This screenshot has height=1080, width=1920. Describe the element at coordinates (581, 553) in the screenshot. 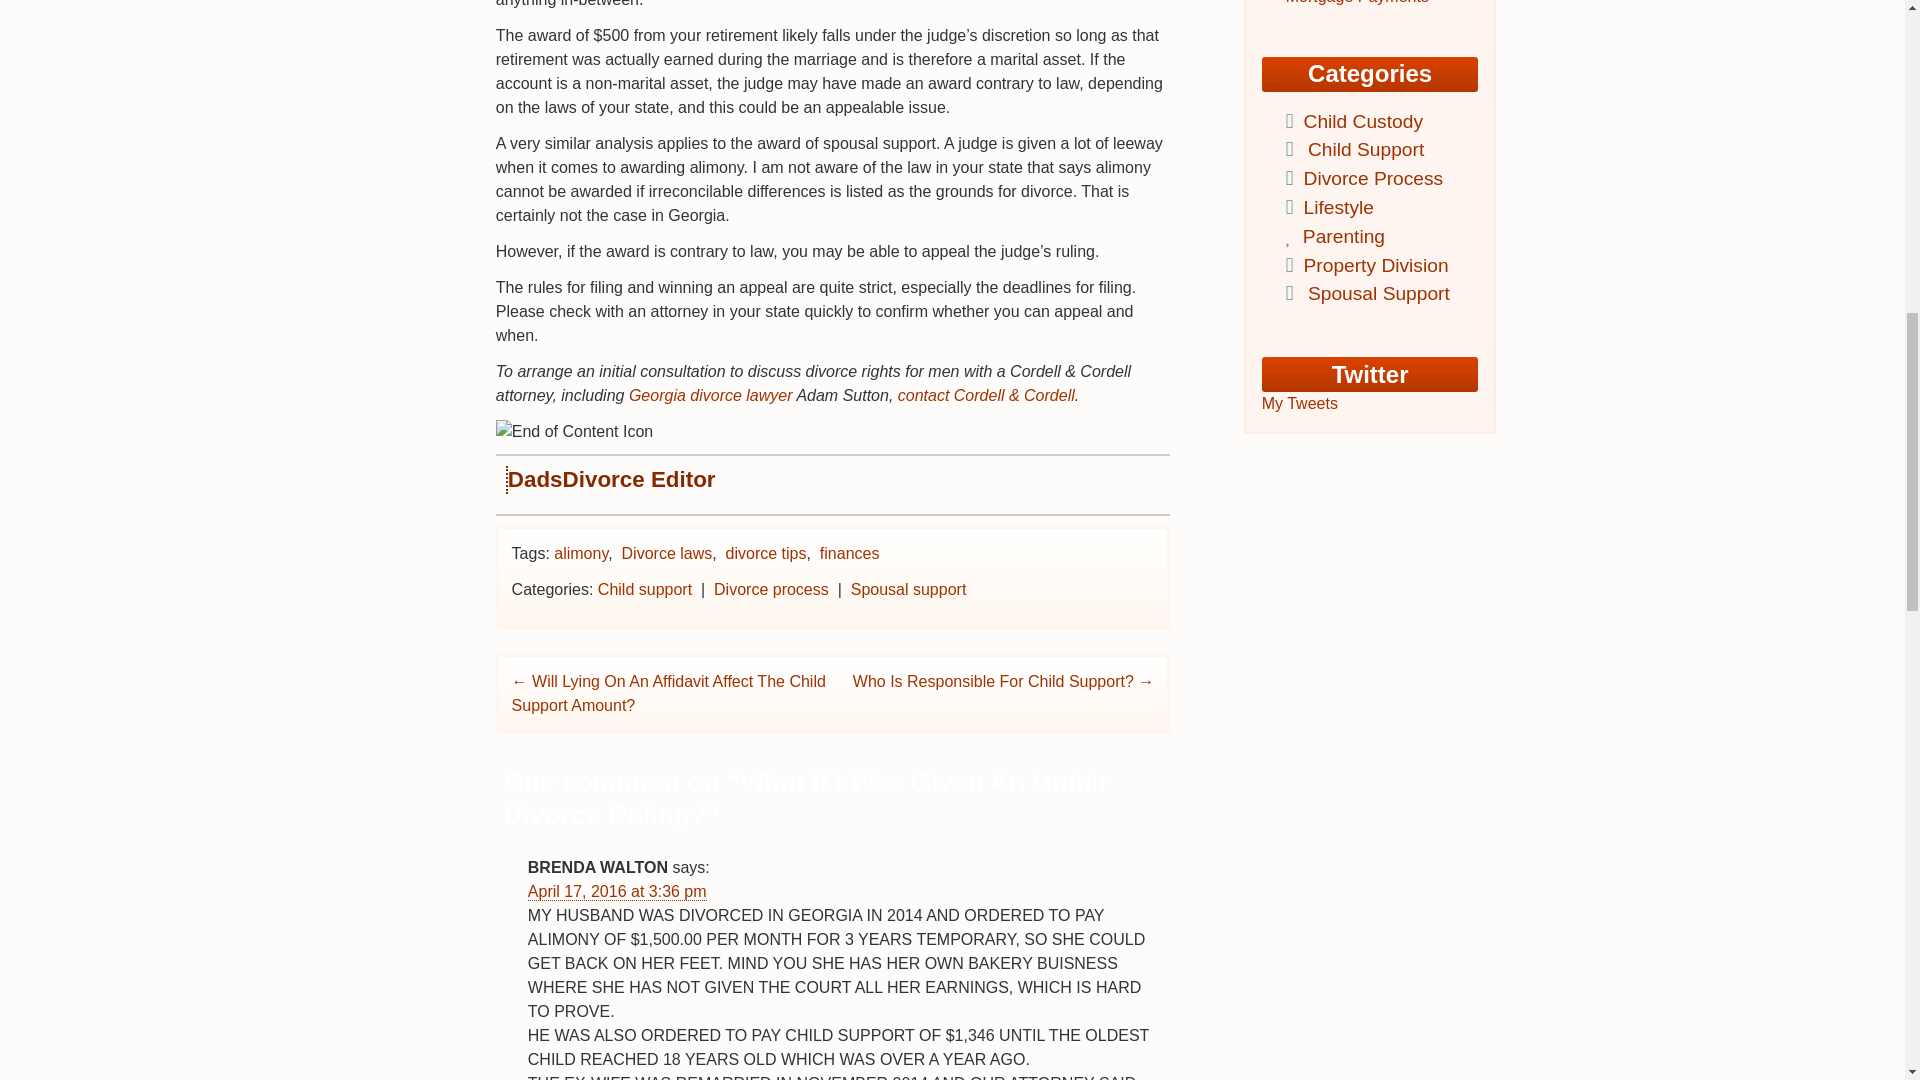

I see `alimony` at that location.